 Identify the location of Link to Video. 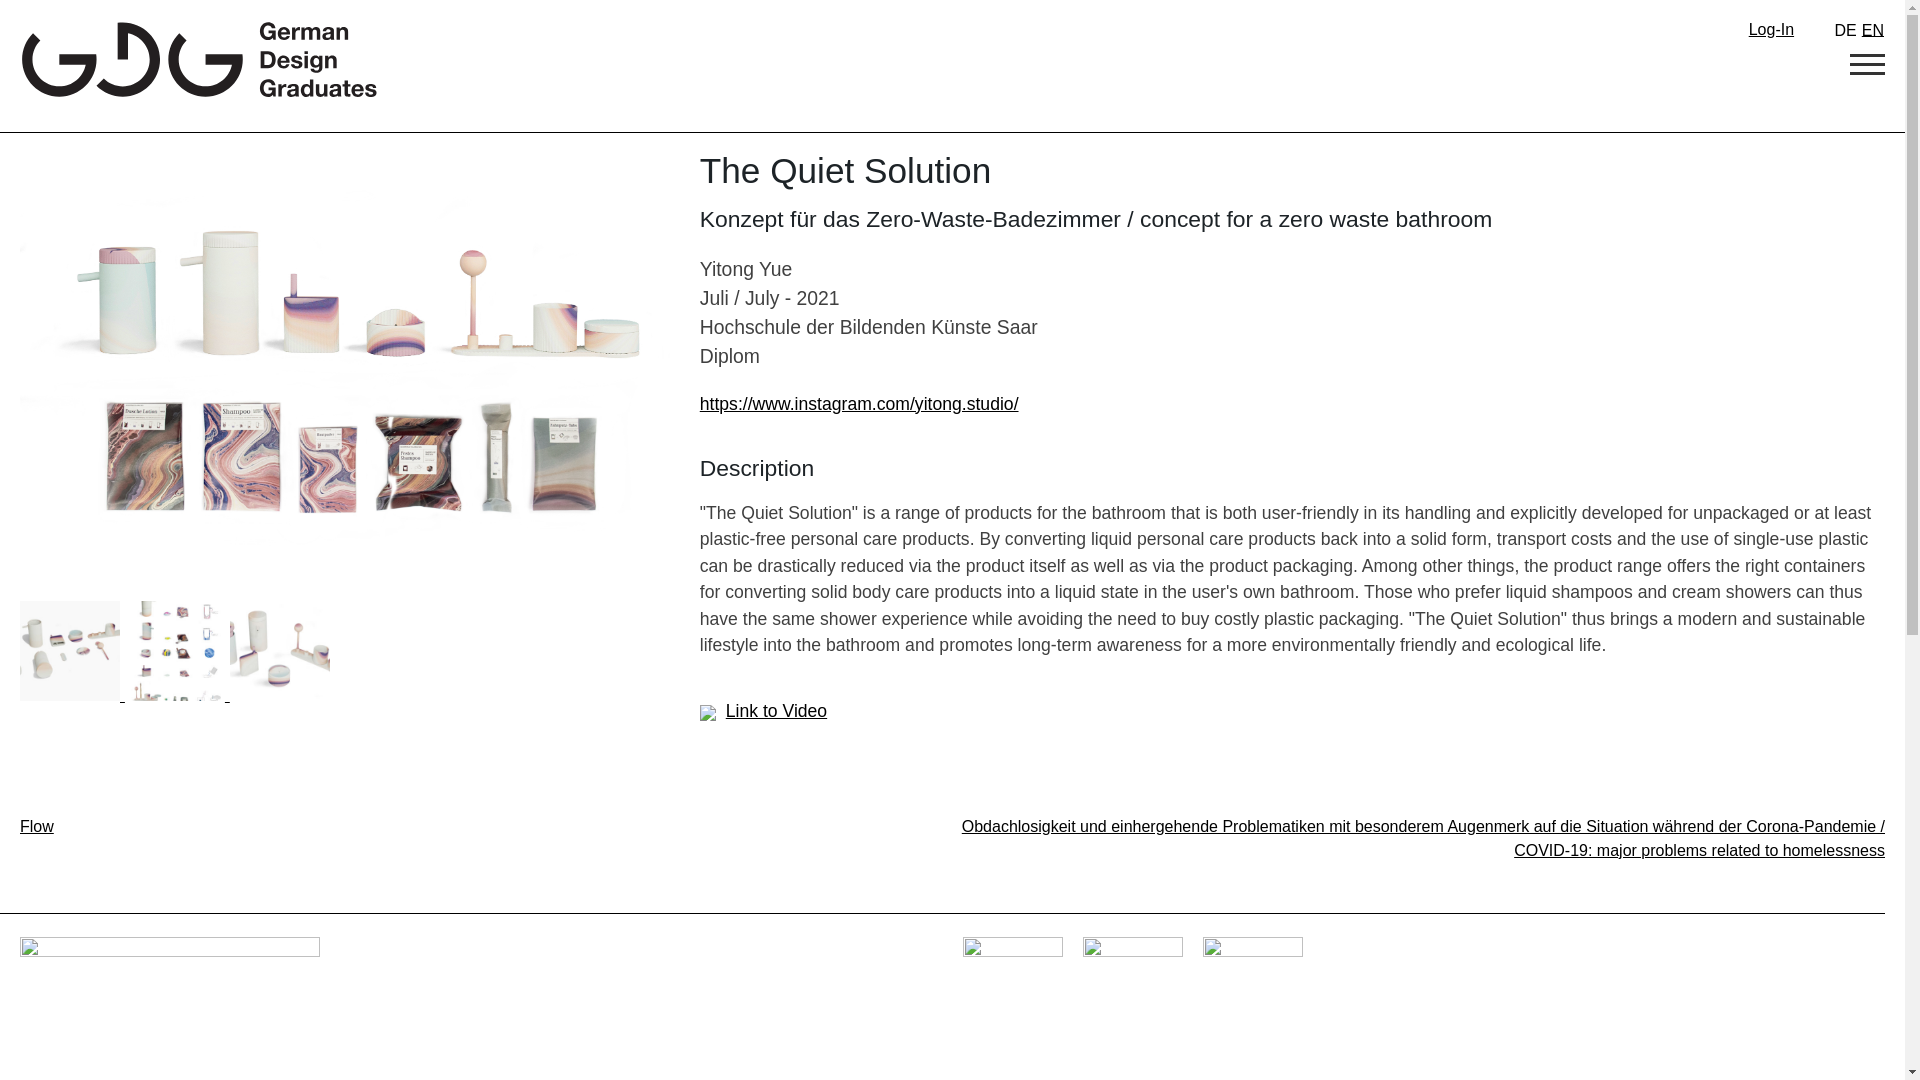
(764, 710).